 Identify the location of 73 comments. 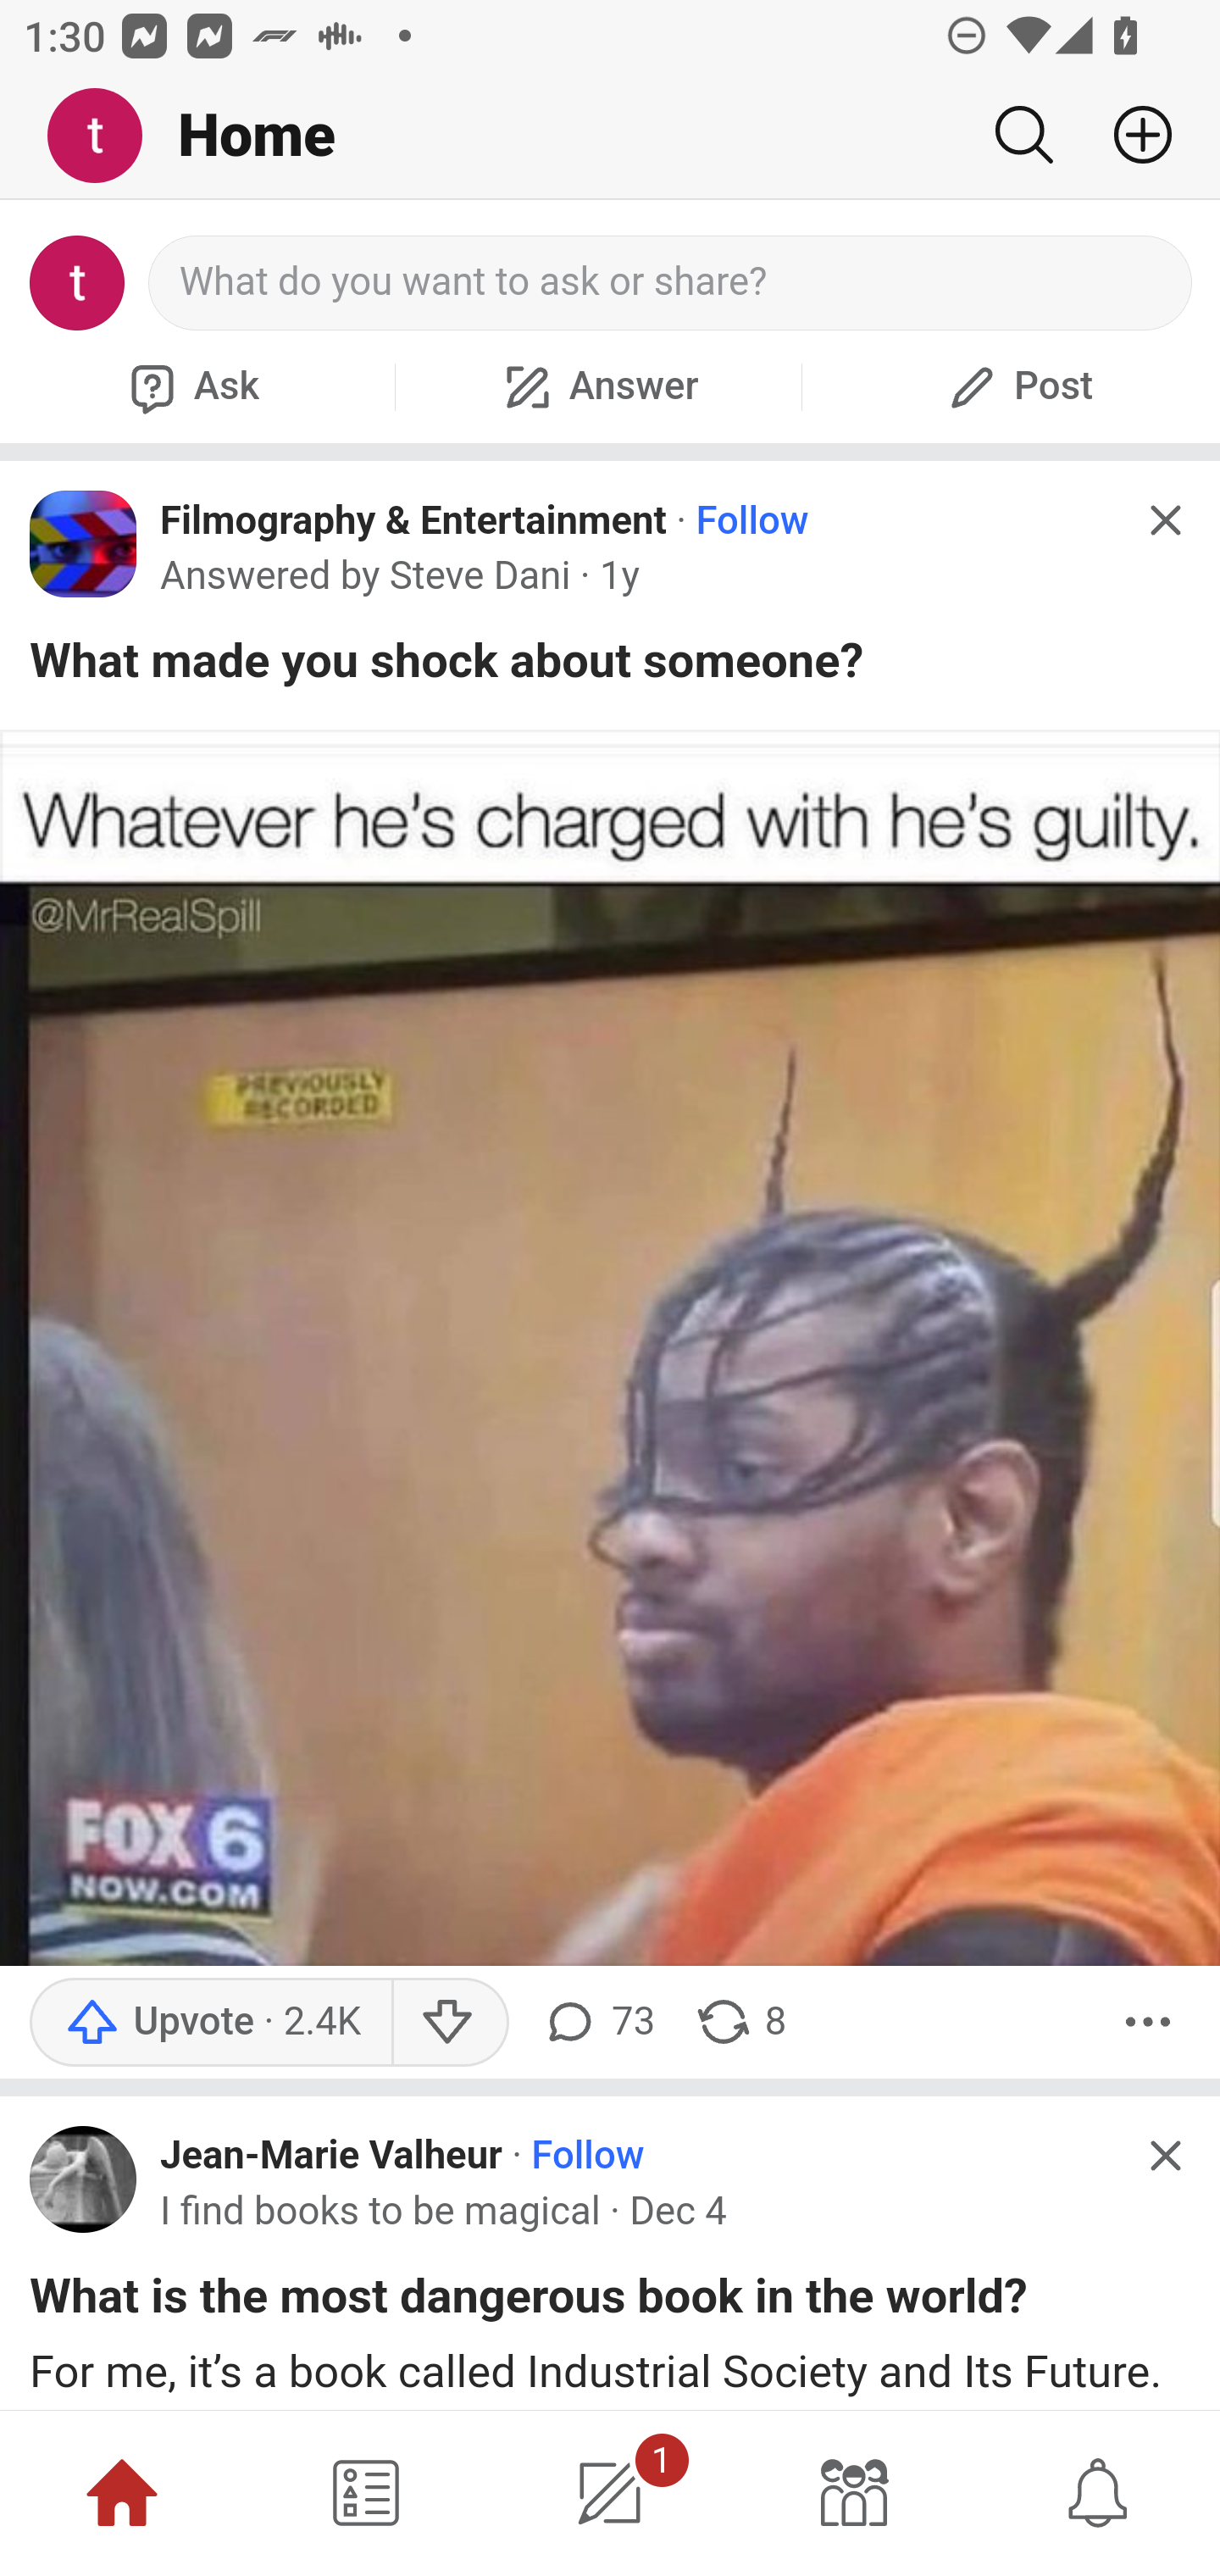
(596, 2022).